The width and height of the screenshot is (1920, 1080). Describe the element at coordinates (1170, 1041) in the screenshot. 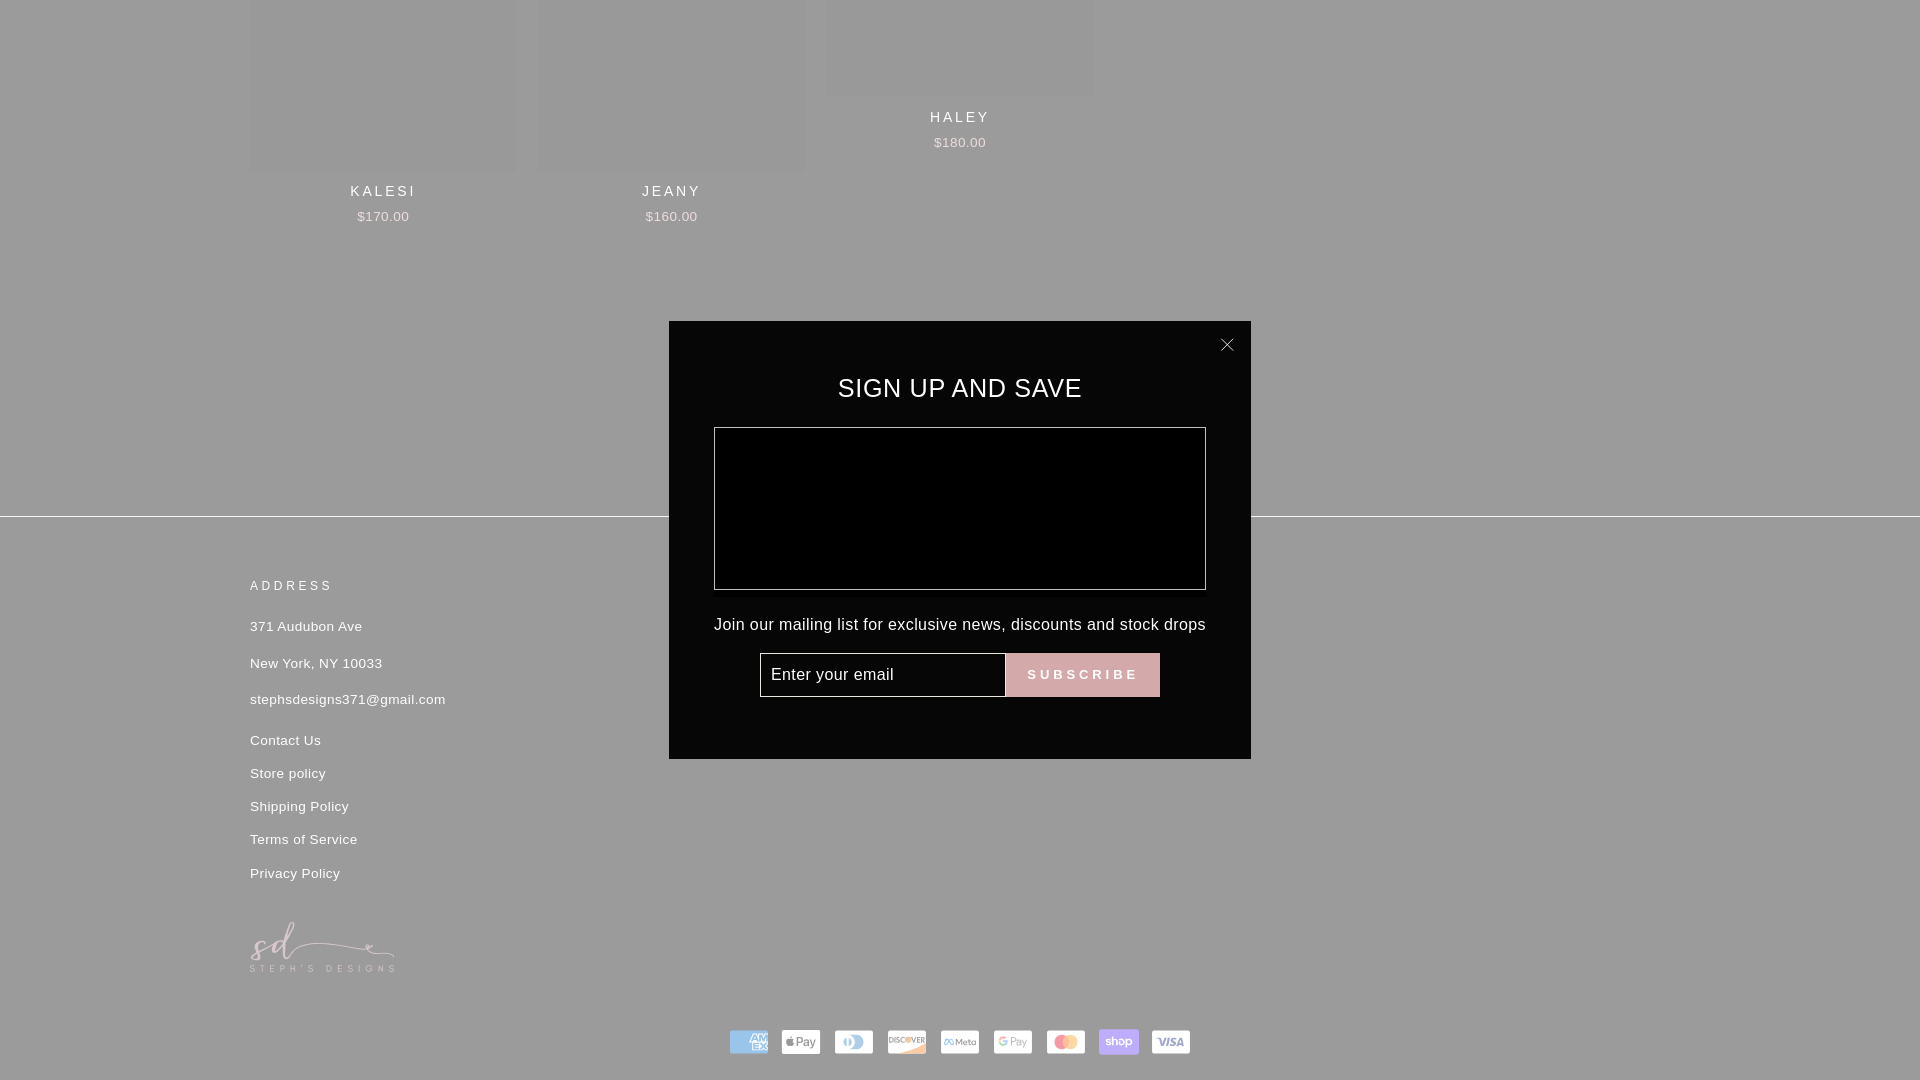

I see `Visa` at that location.